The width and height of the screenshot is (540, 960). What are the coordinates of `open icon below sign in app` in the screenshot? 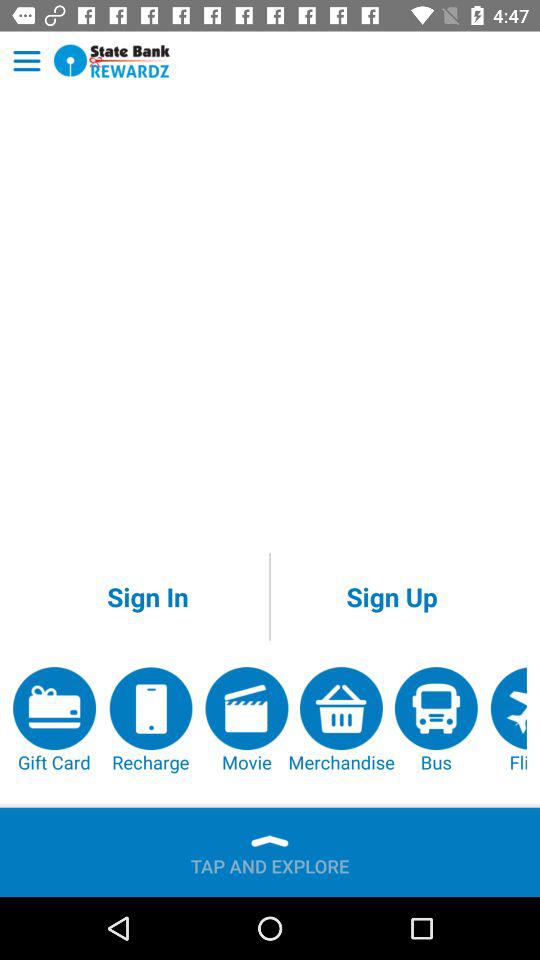 It's located at (246, 720).